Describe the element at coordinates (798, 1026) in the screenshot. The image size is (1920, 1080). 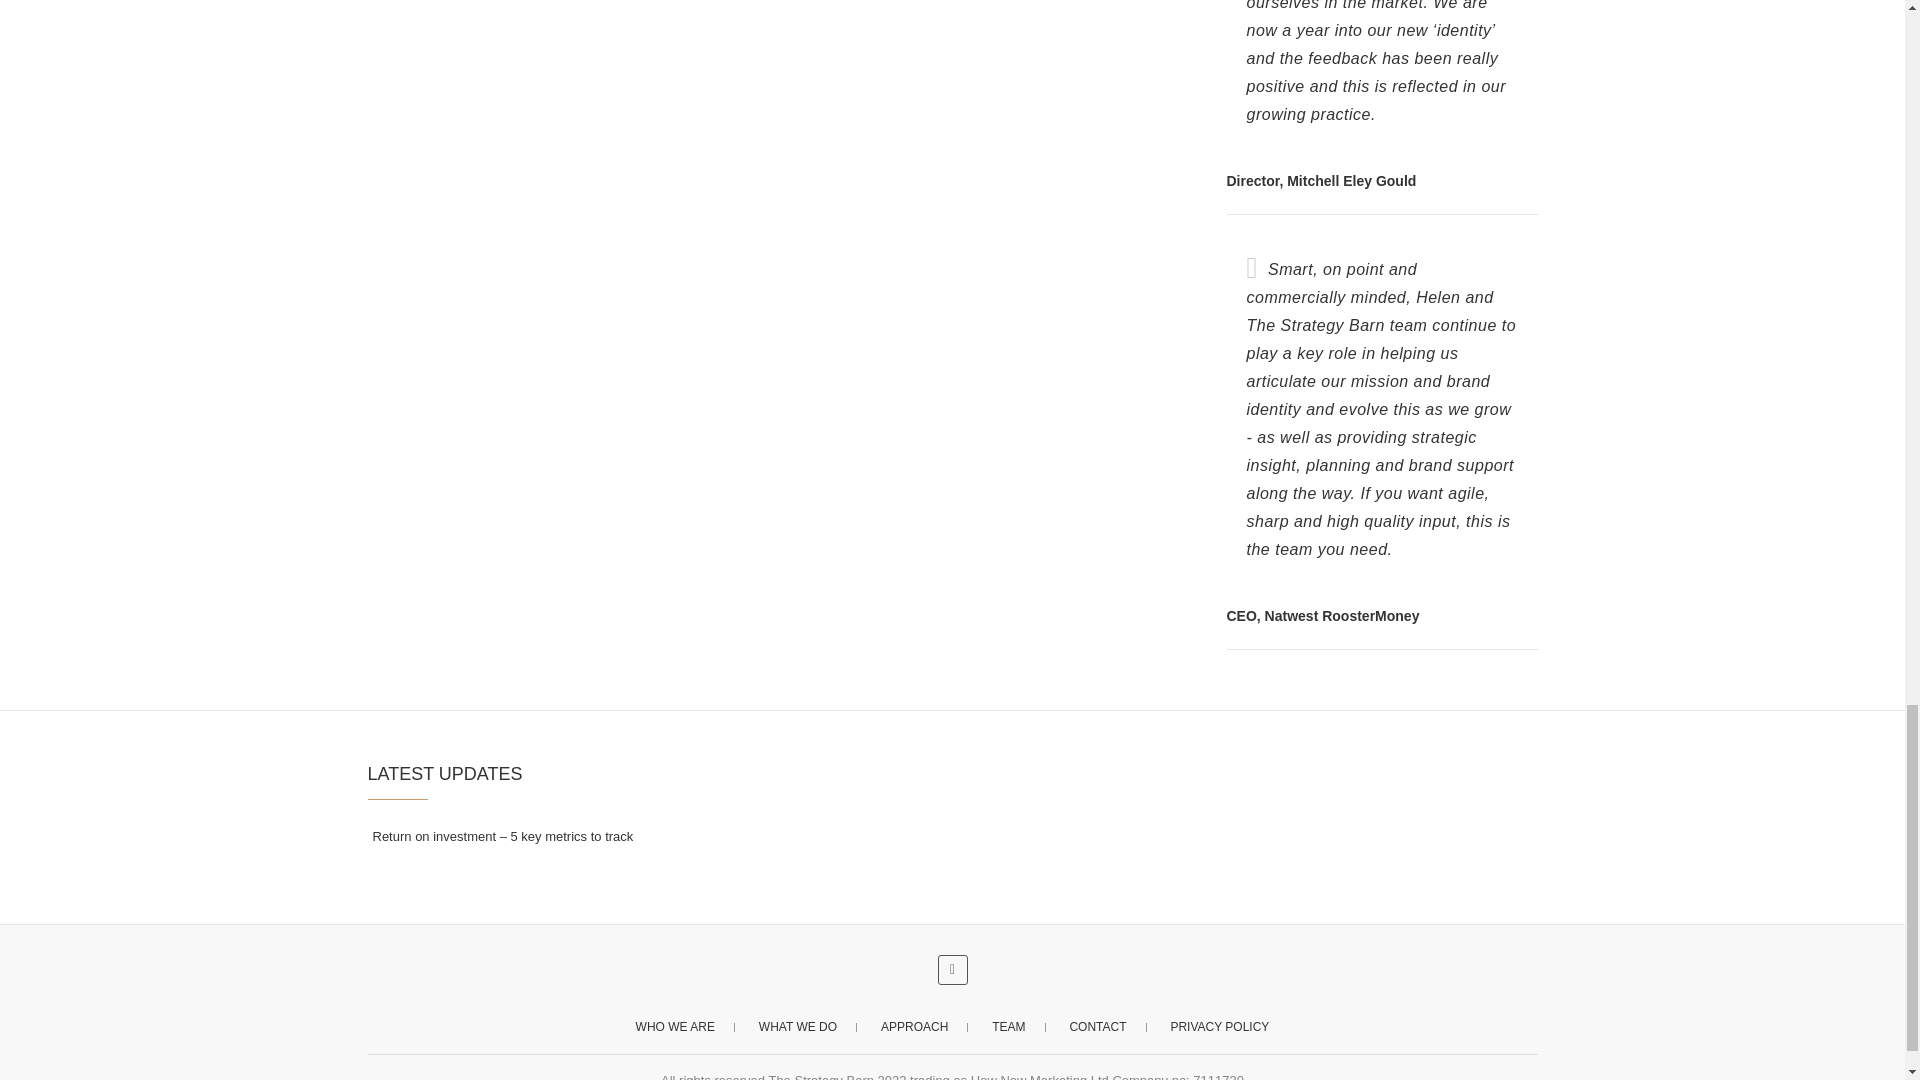
I see `WHAT WE DO` at that location.